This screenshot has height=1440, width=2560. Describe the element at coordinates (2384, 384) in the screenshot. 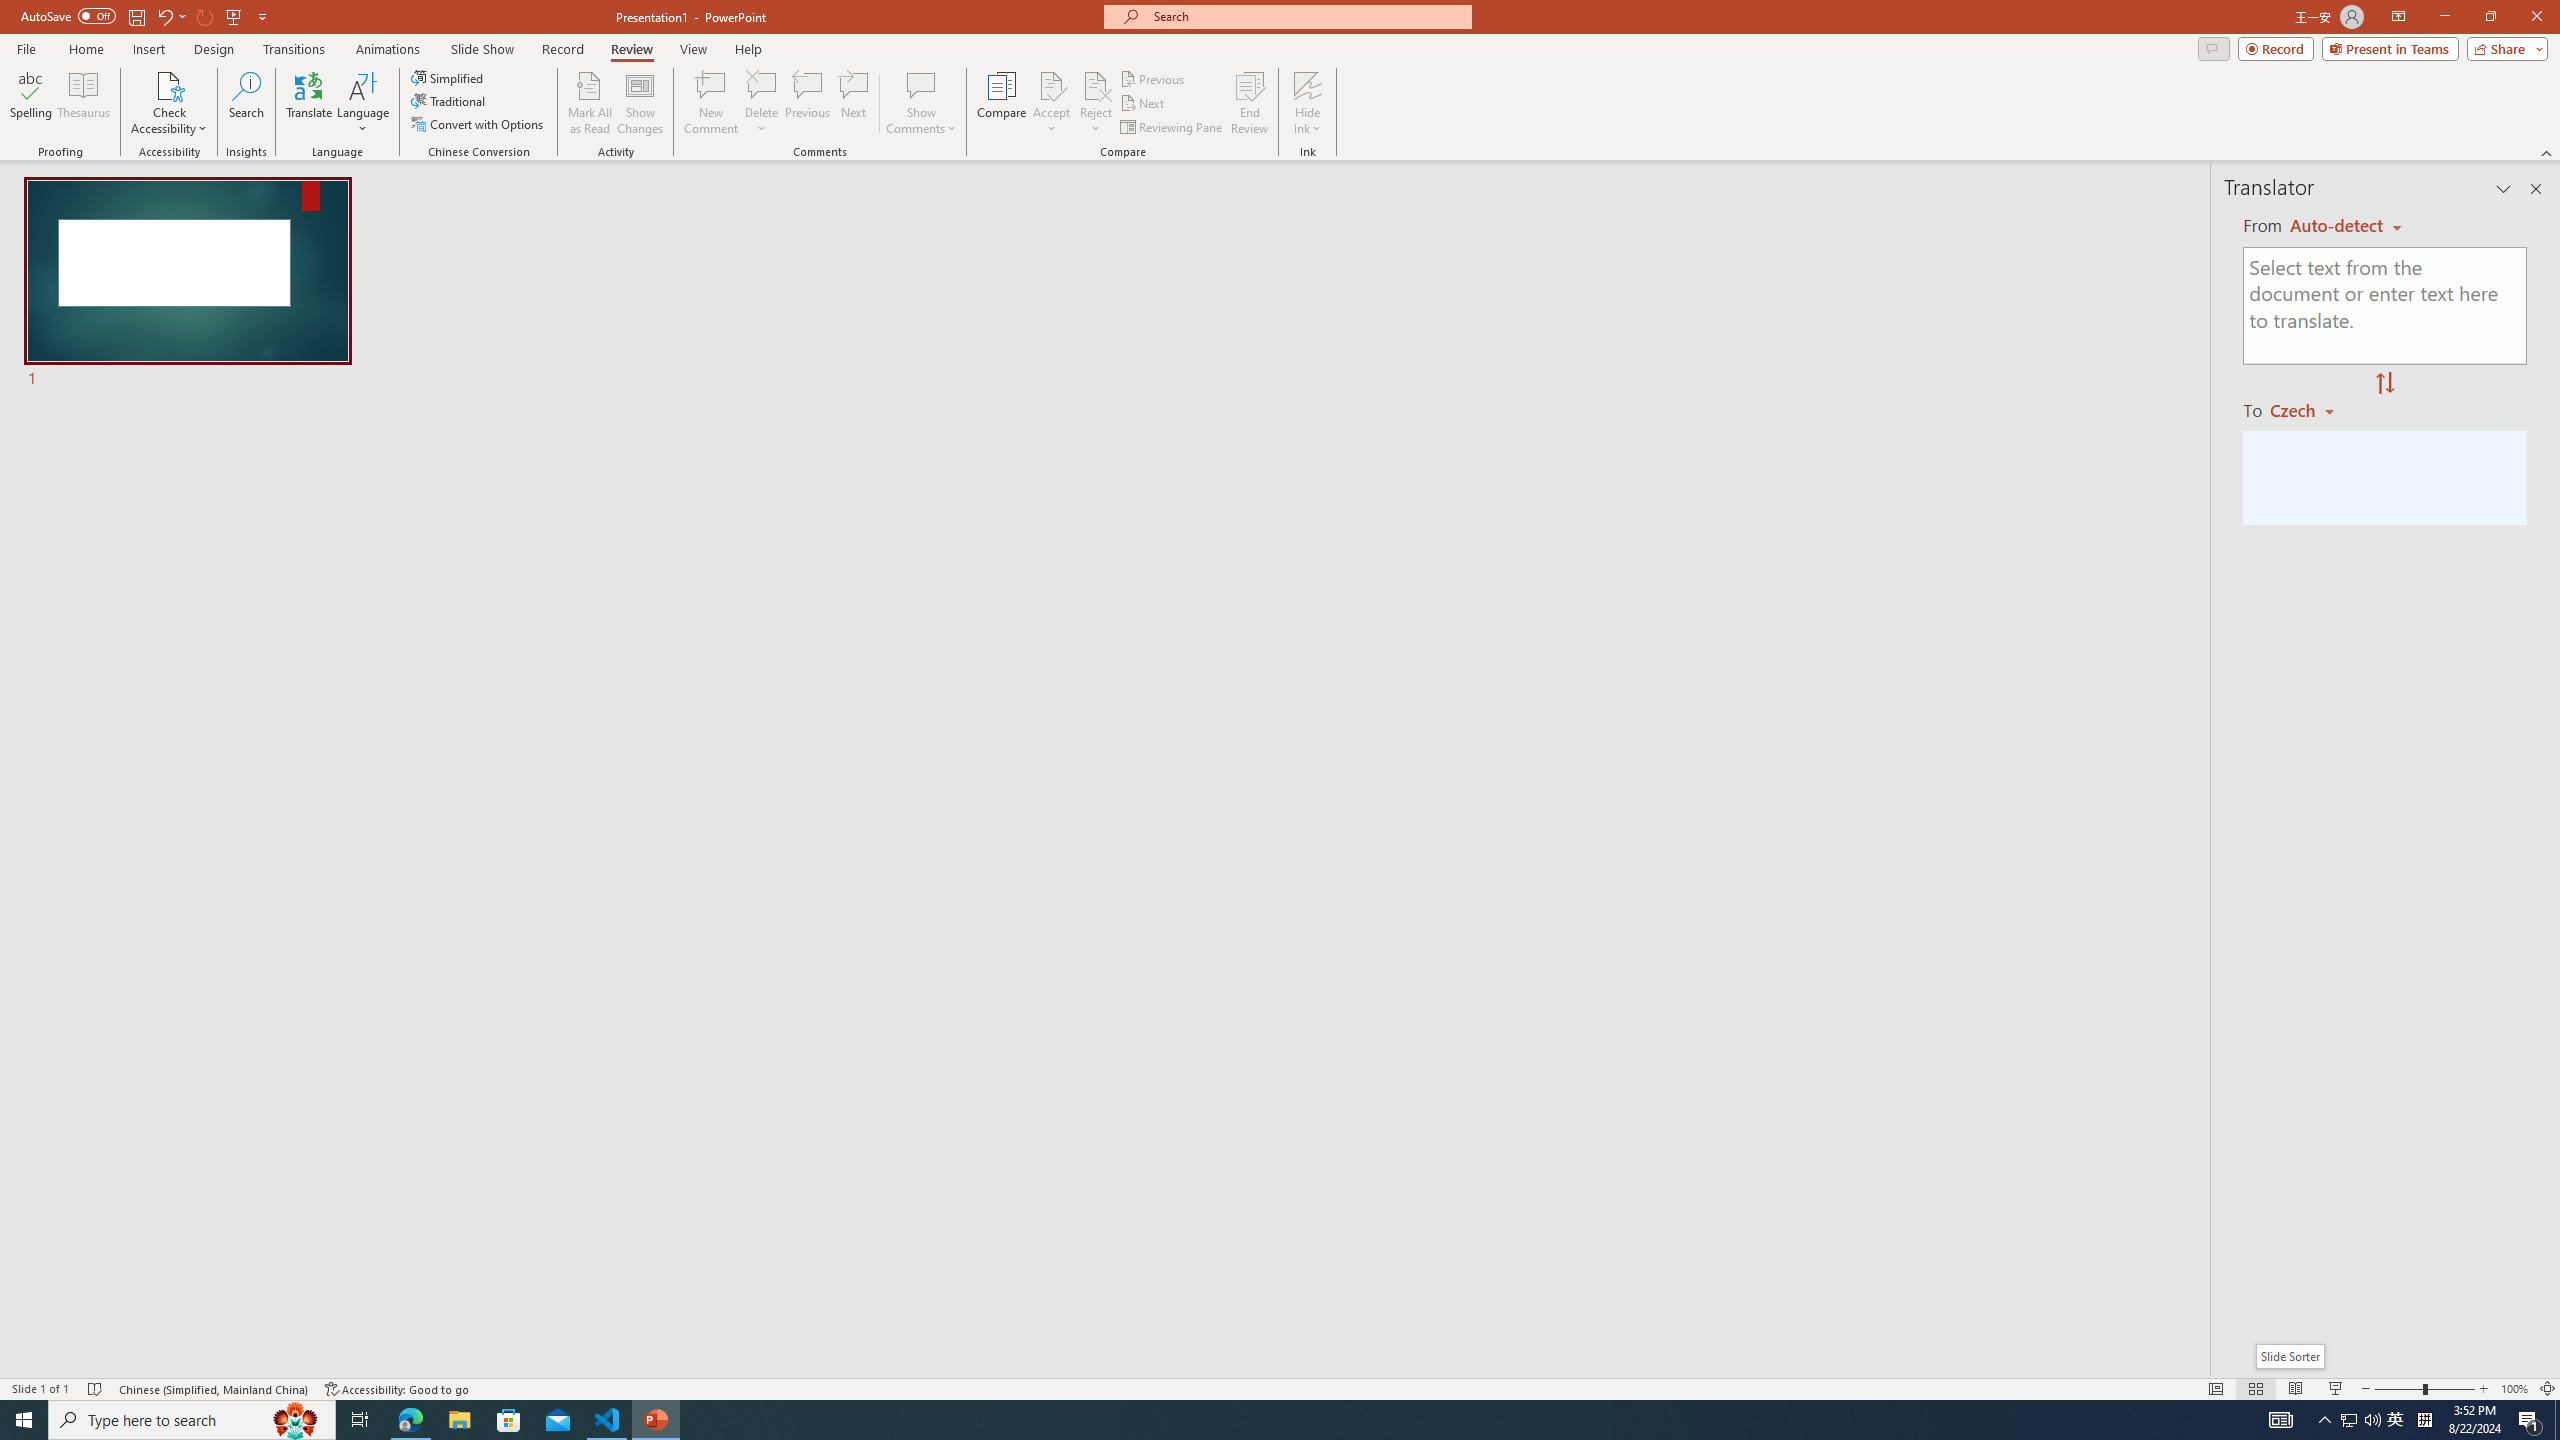

I see `Swap "from" and "to" languages.` at that location.